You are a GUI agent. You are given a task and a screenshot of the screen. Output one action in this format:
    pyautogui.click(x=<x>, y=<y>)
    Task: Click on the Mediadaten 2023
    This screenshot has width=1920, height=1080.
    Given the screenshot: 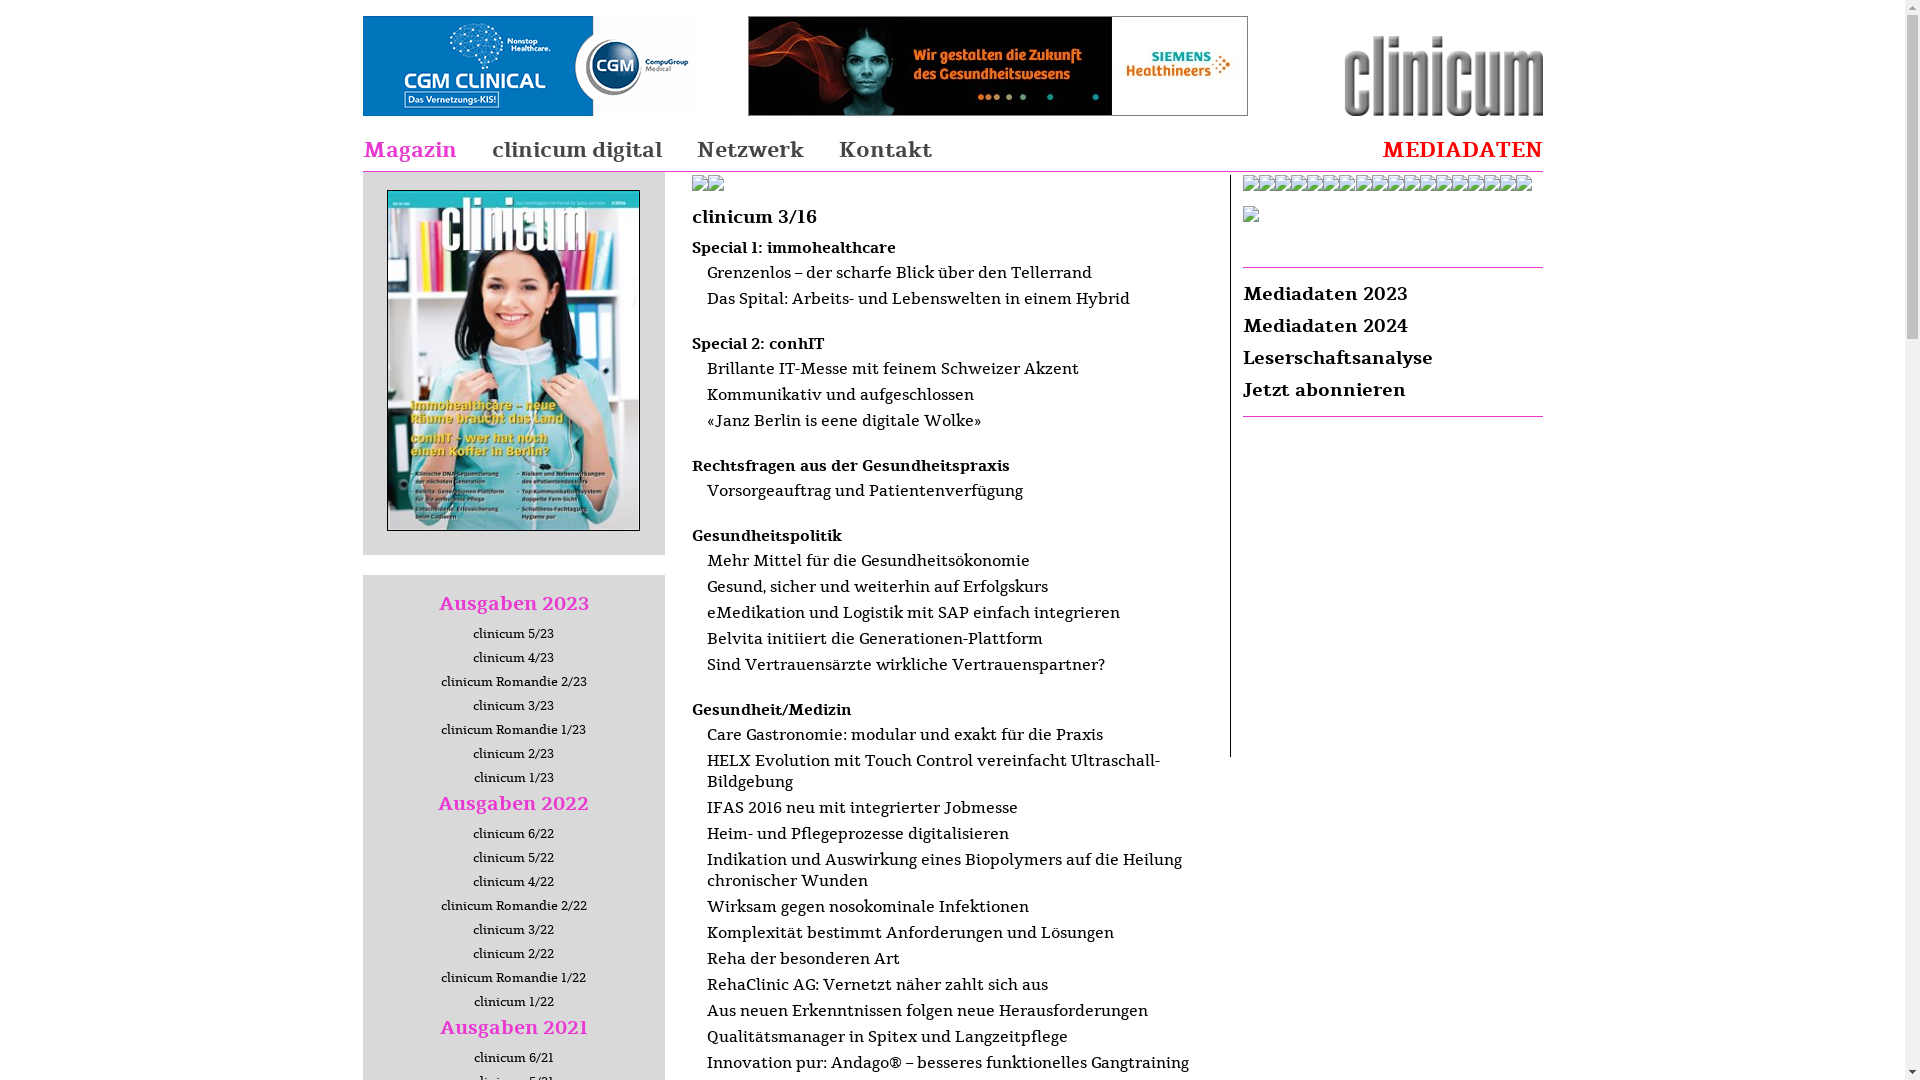 What is the action you would take?
    pyautogui.click(x=1324, y=294)
    